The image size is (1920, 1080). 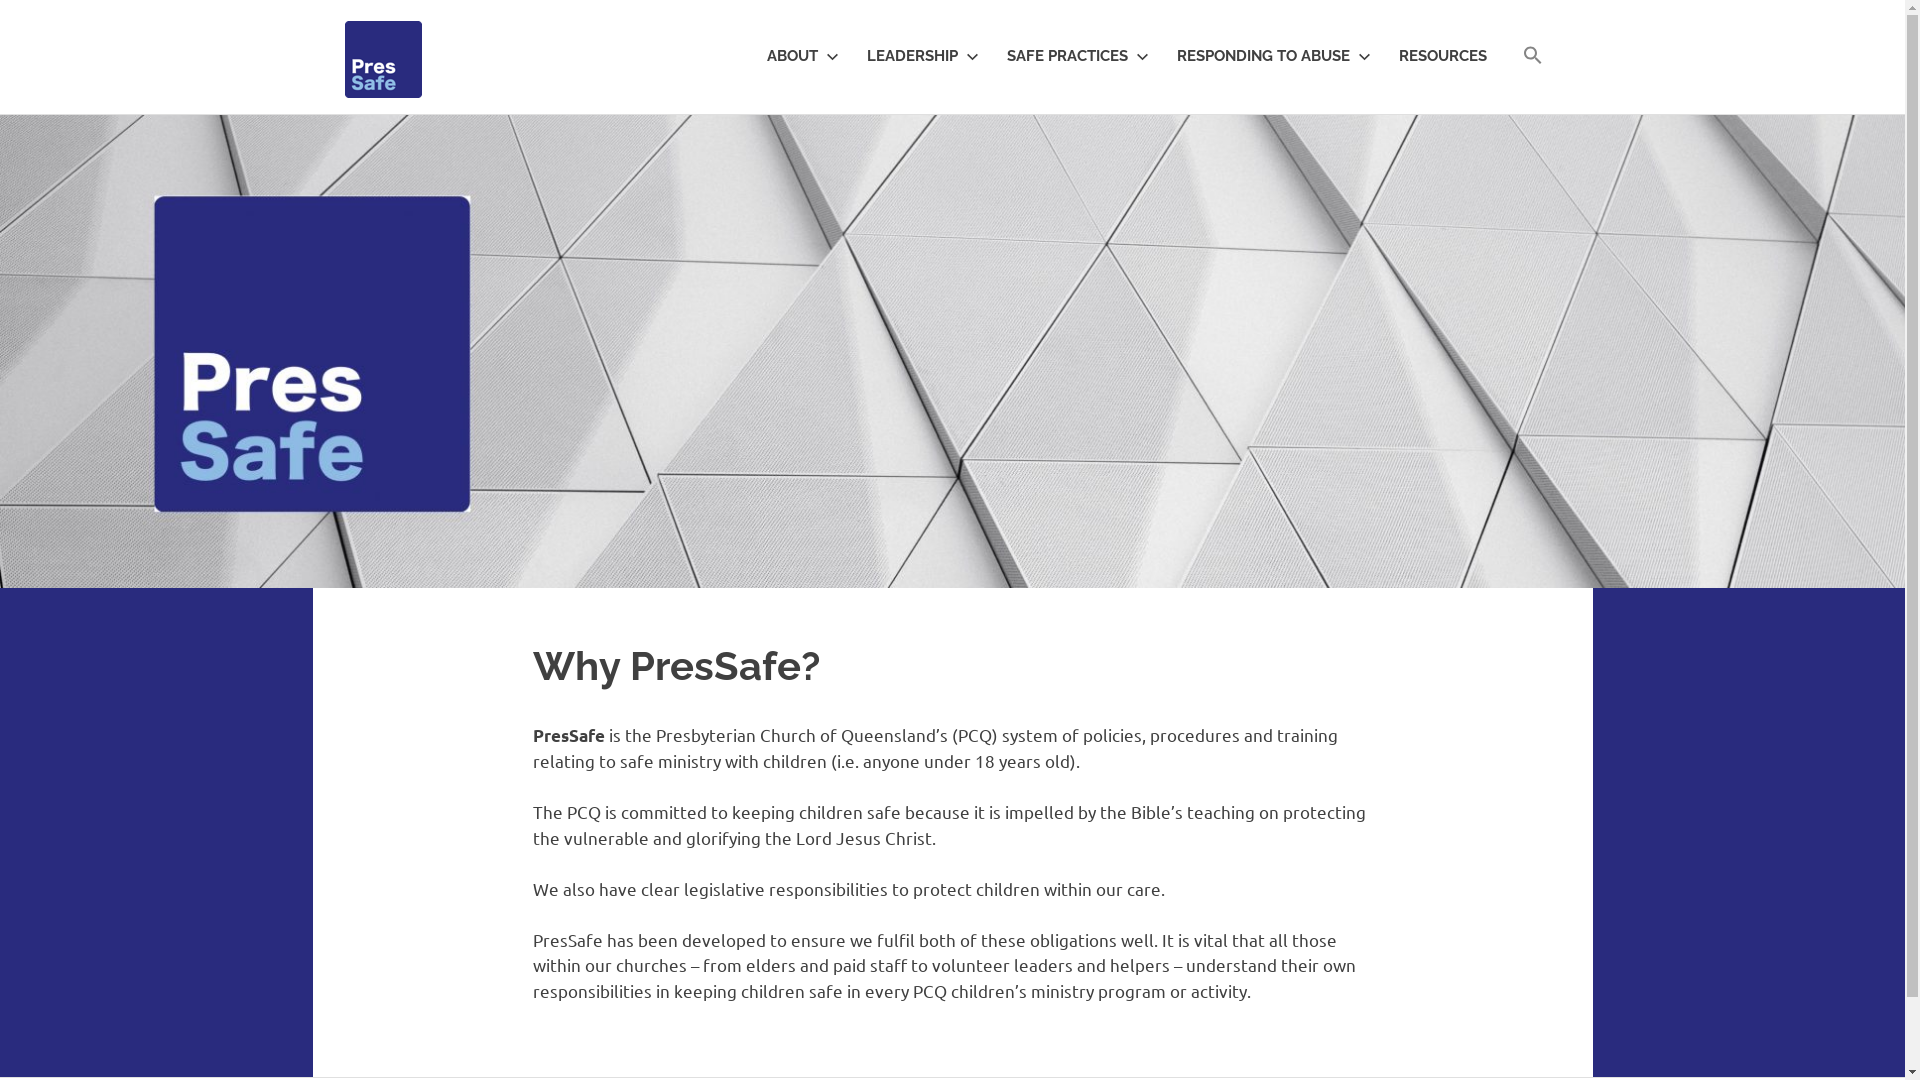 I want to click on SAFE PRACTICES, so click(x=1072, y=56).